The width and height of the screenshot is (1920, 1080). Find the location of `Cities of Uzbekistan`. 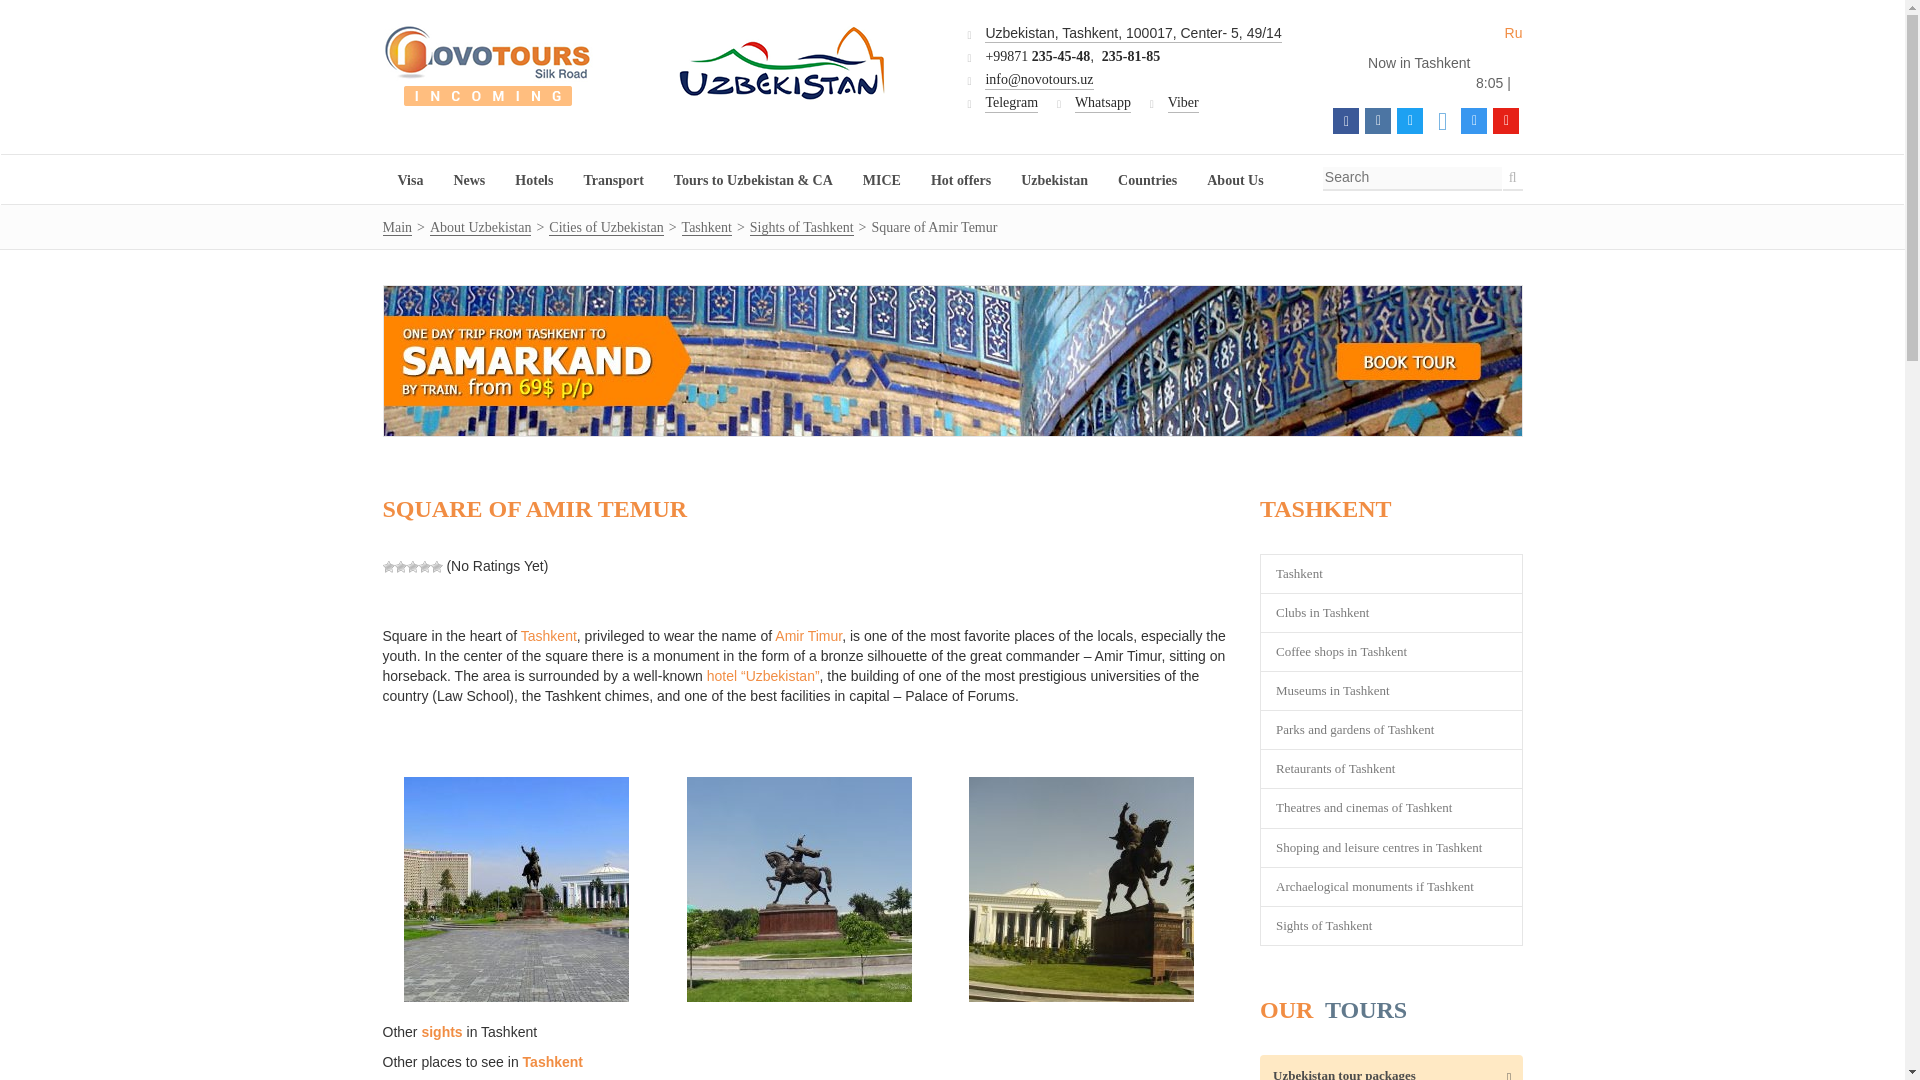

Cities of Uzbekistan is located at coordinates (606, 228).